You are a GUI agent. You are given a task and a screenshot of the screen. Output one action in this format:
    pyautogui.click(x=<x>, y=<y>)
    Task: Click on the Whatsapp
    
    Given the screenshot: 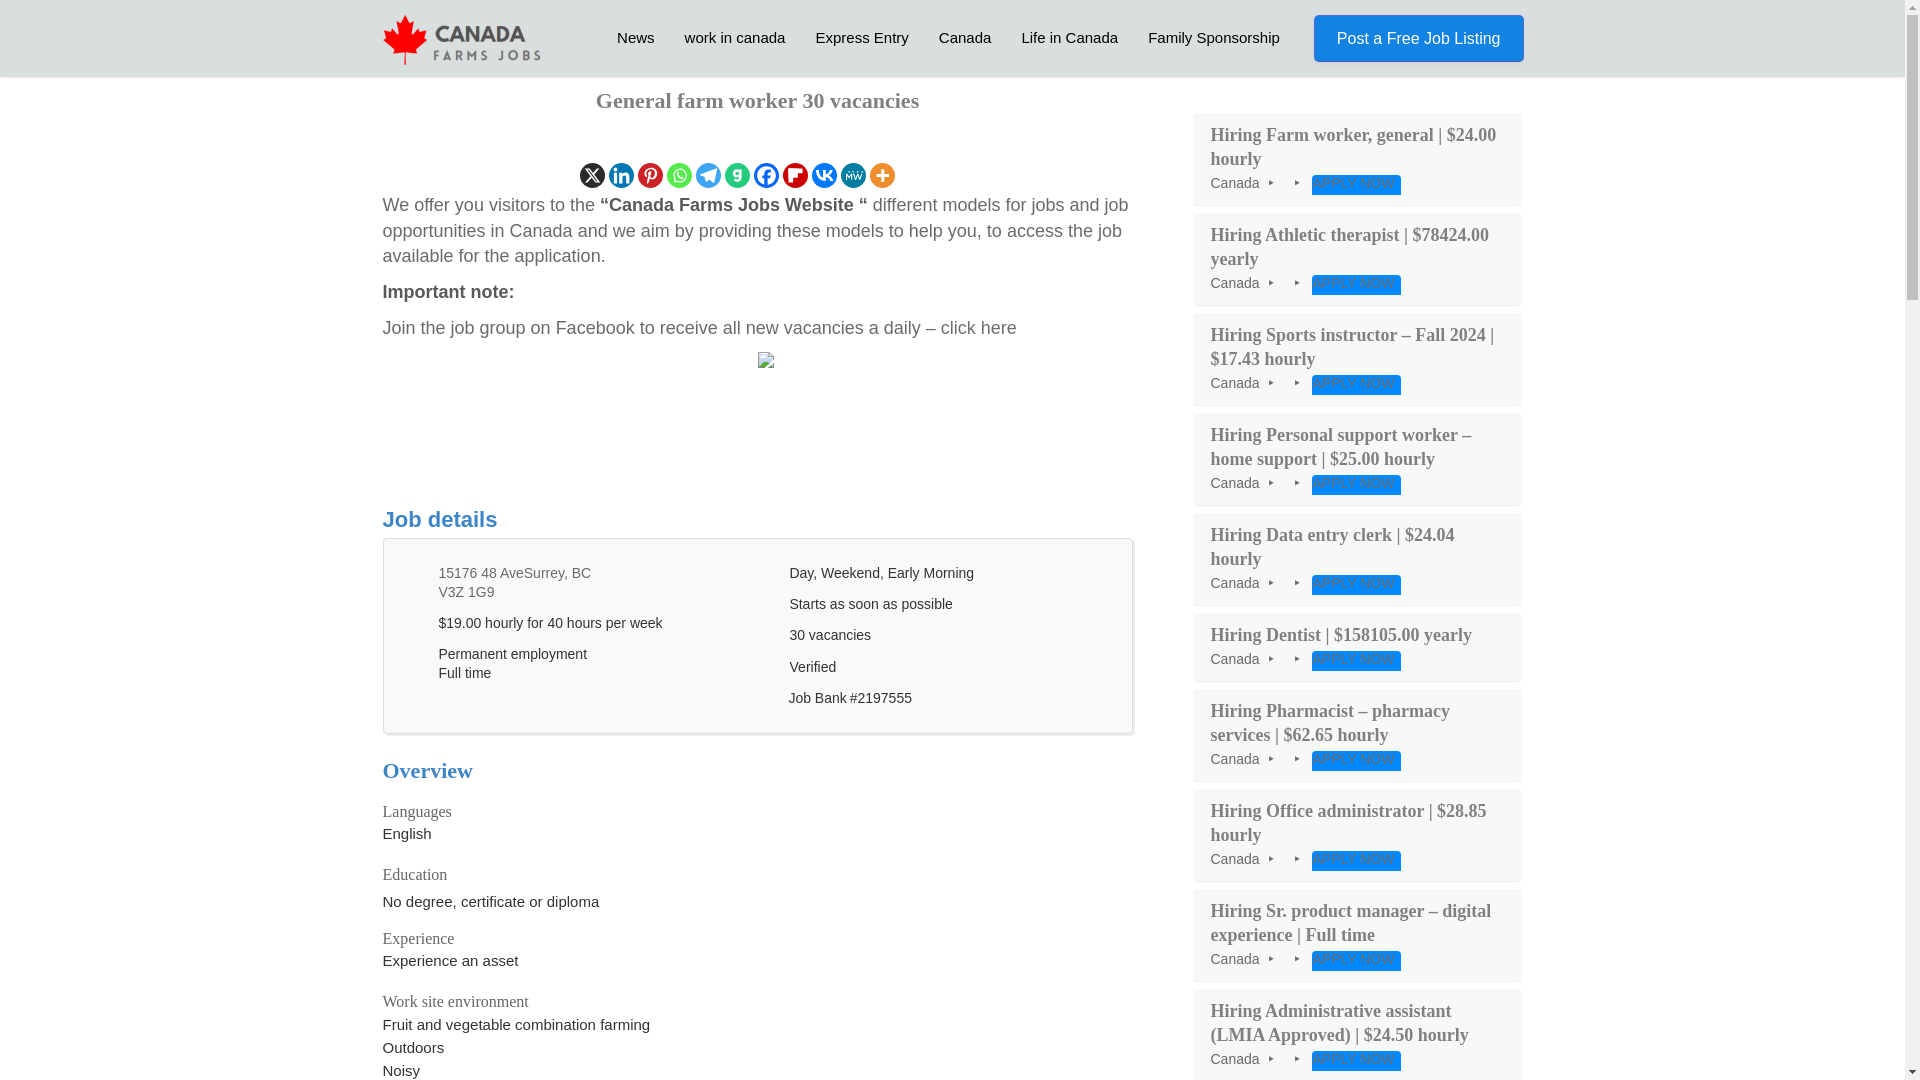 What is the action you would take?
    pyautogui.click(x=678, y=175)
    